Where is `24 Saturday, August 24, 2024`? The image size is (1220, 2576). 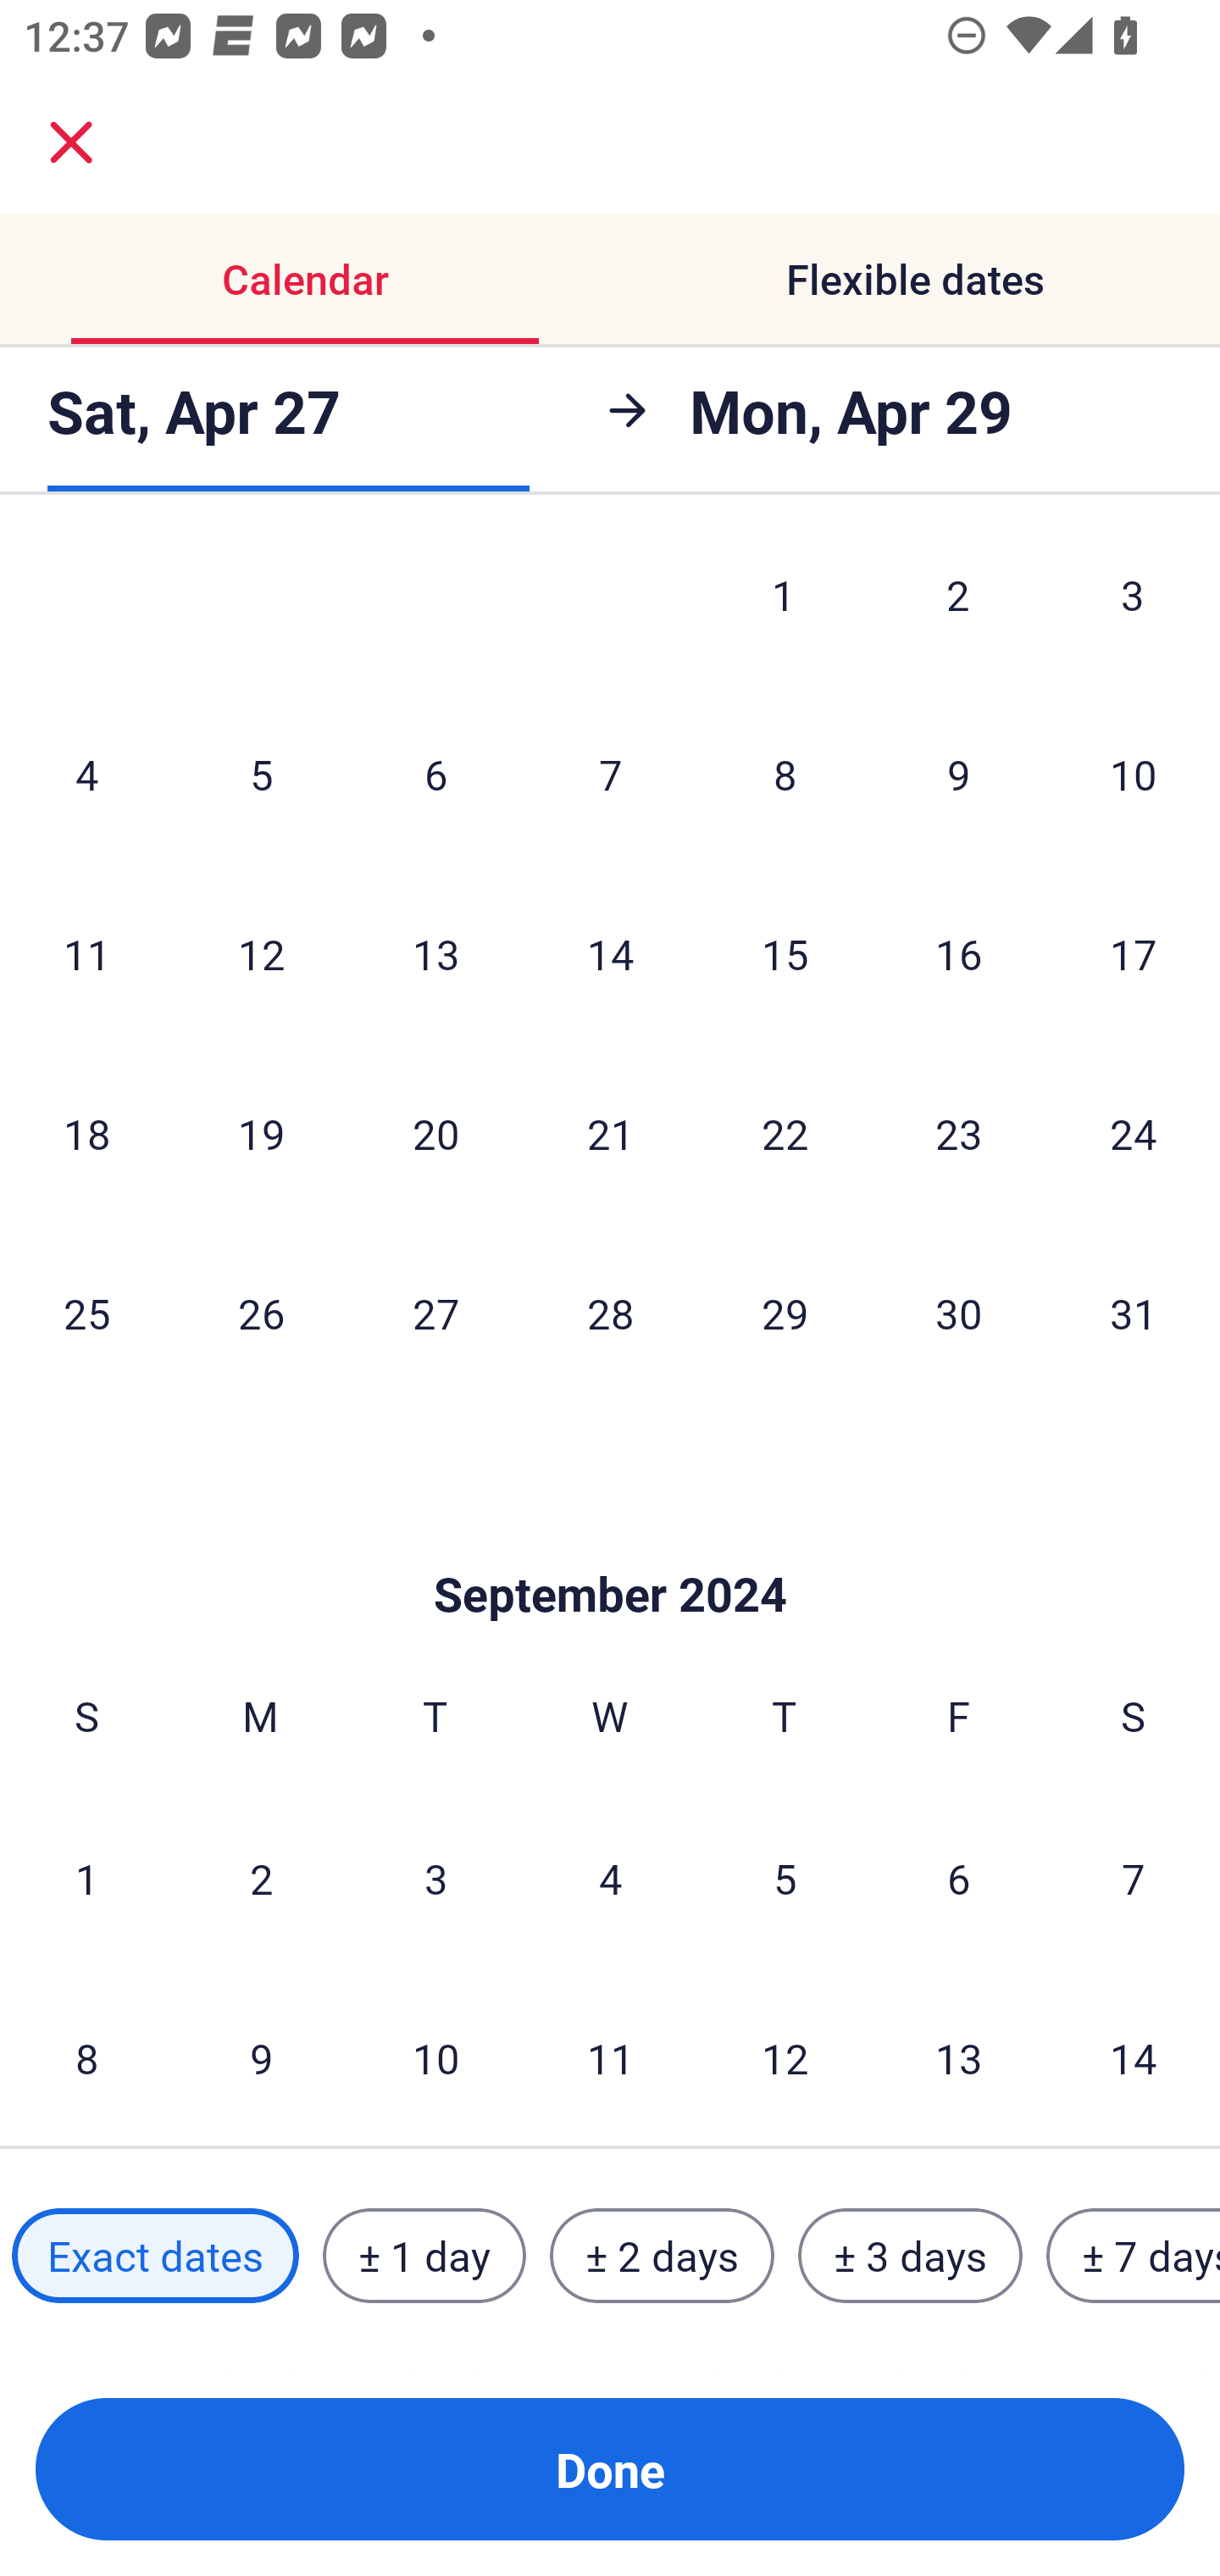
24 Saturday, August 24, 2024 is located at coordinates (1134, 1133).